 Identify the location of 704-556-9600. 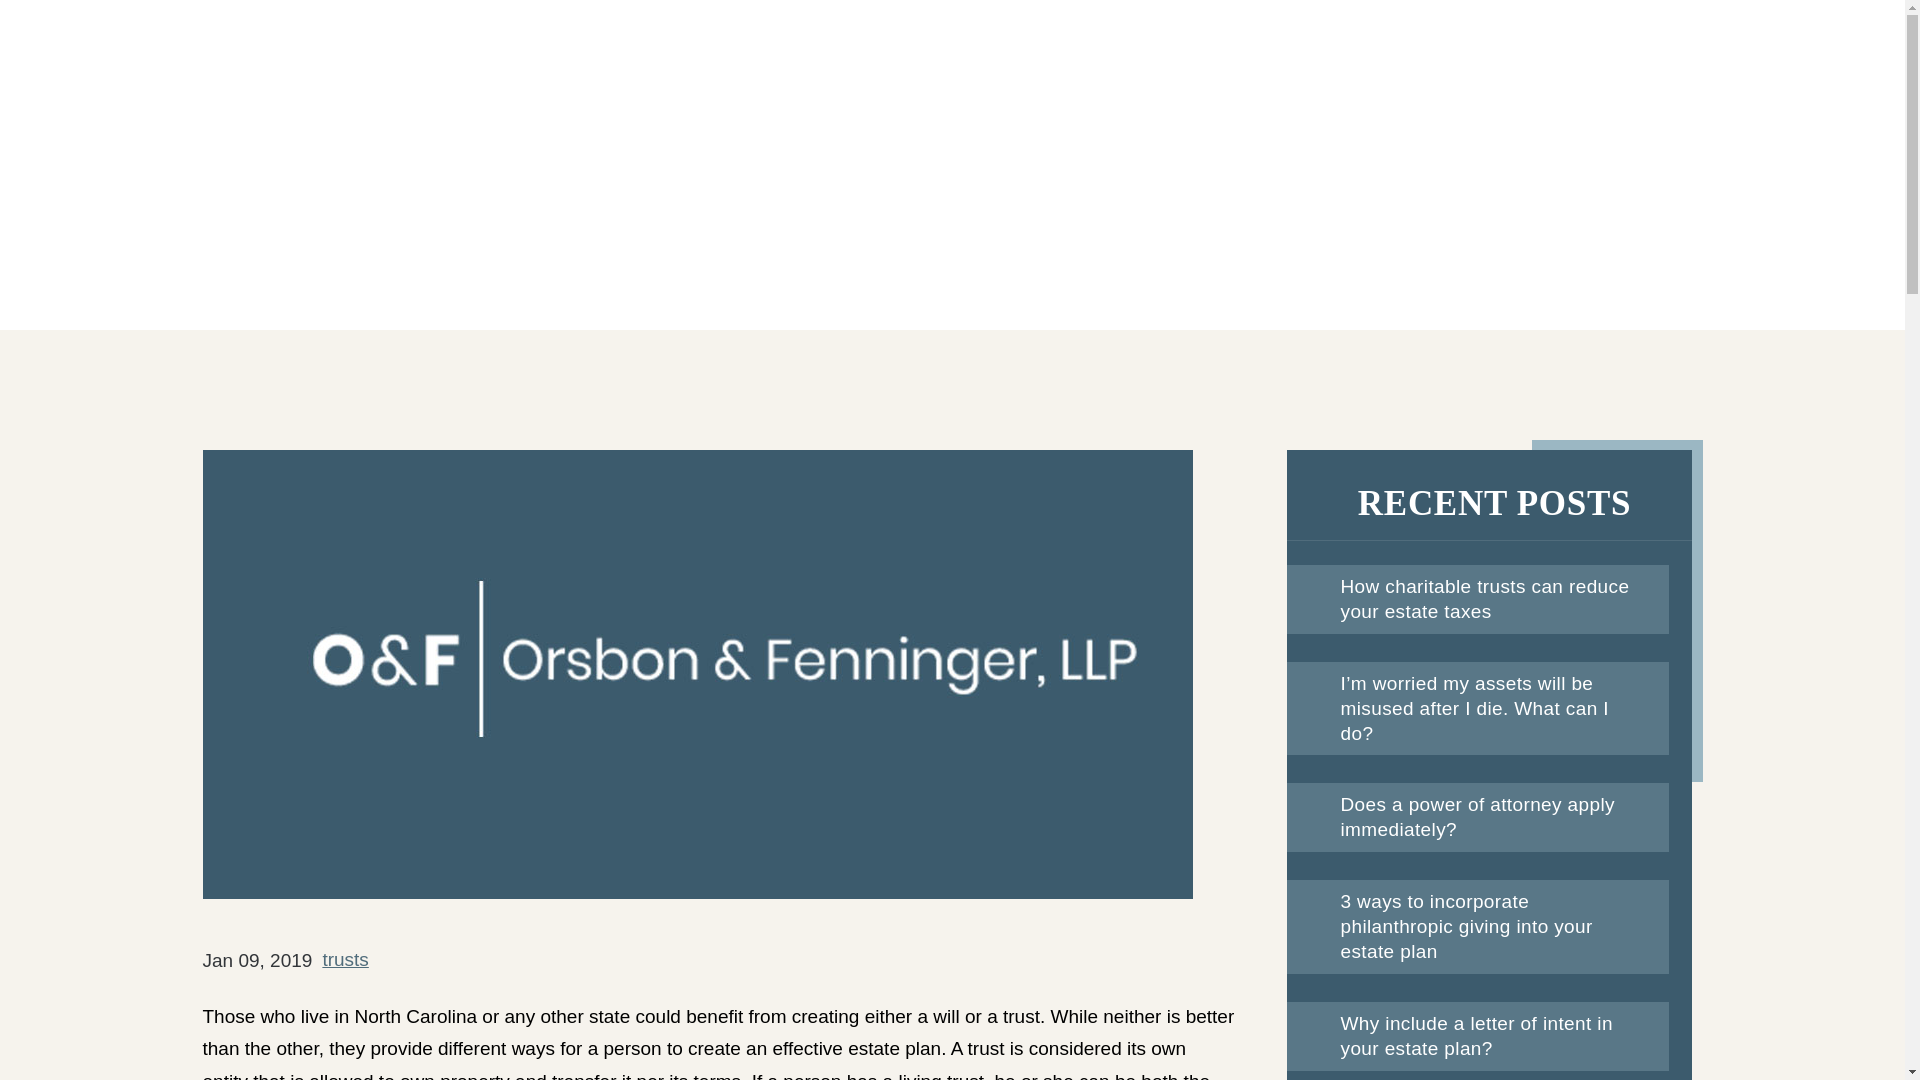
(1690, 77).